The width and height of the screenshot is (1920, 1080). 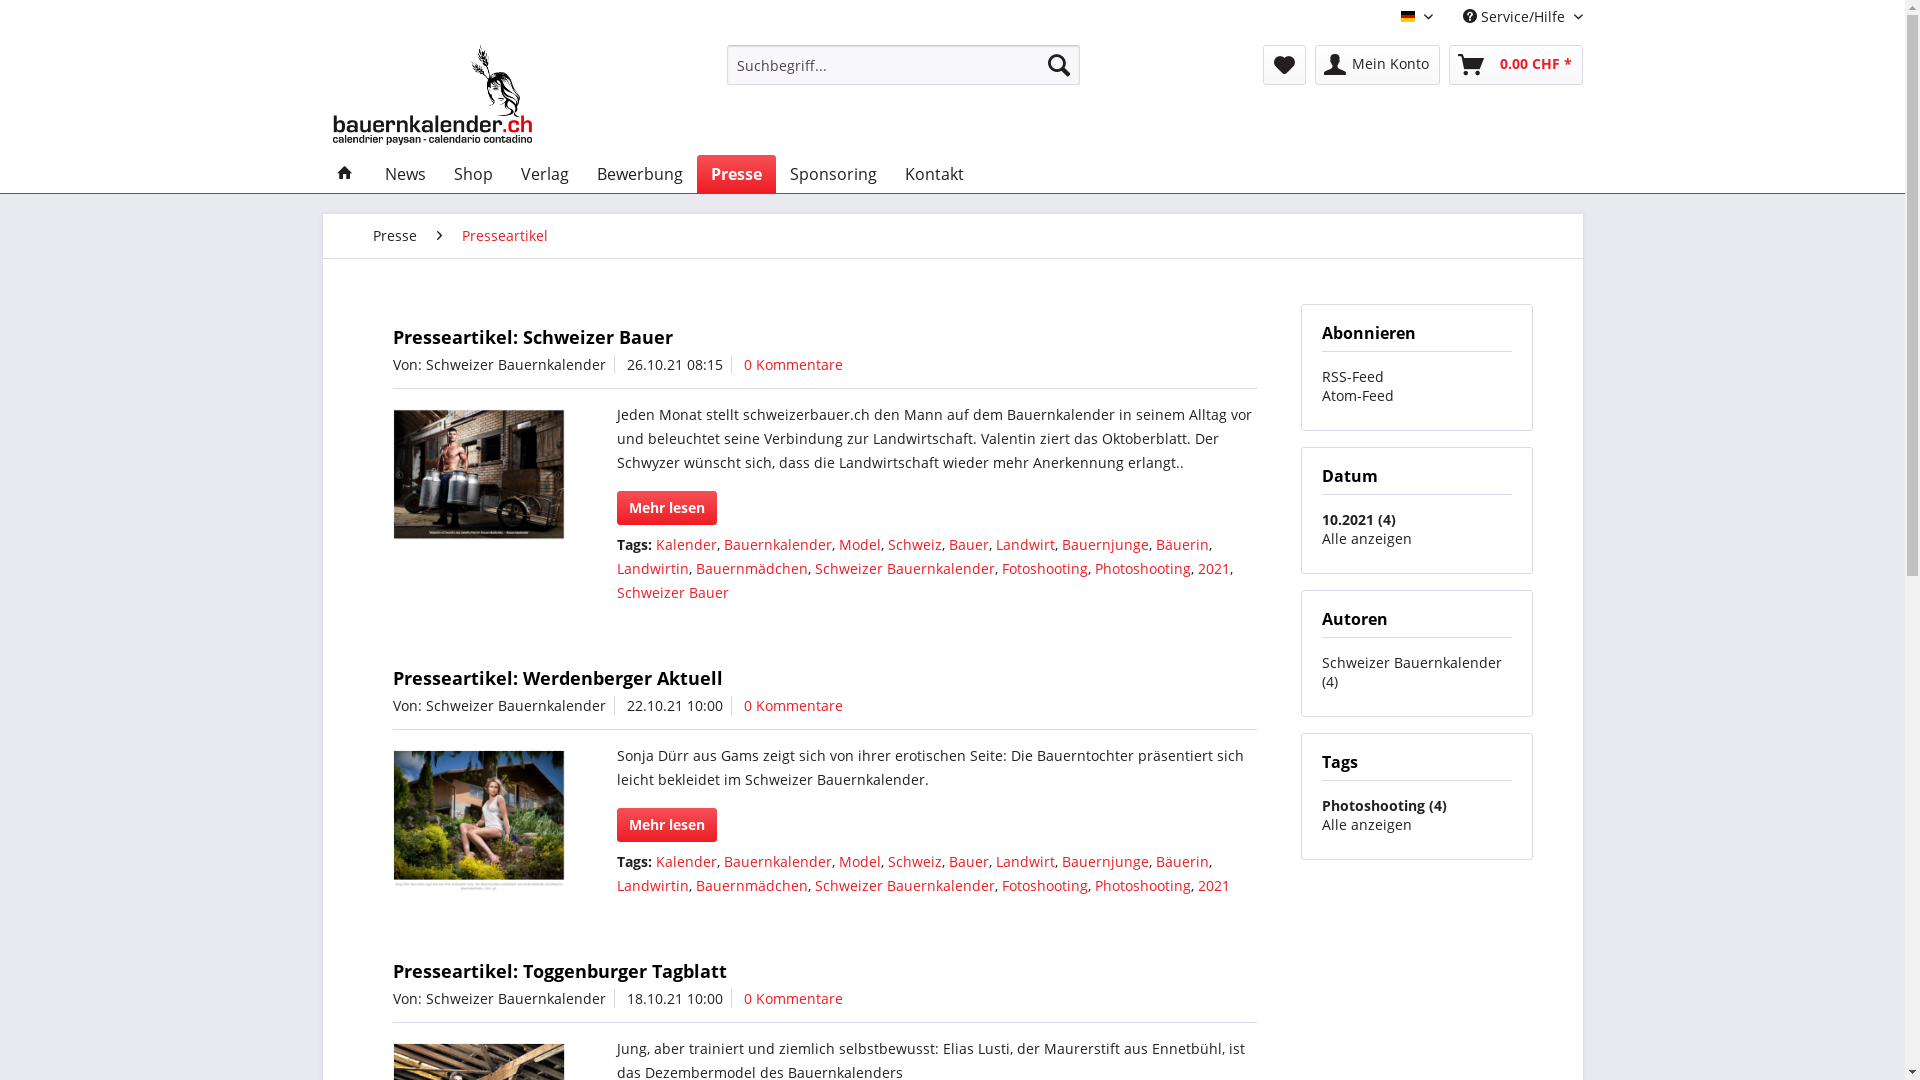 I want to click on Bauernkalender, so click(x=778, y=862).